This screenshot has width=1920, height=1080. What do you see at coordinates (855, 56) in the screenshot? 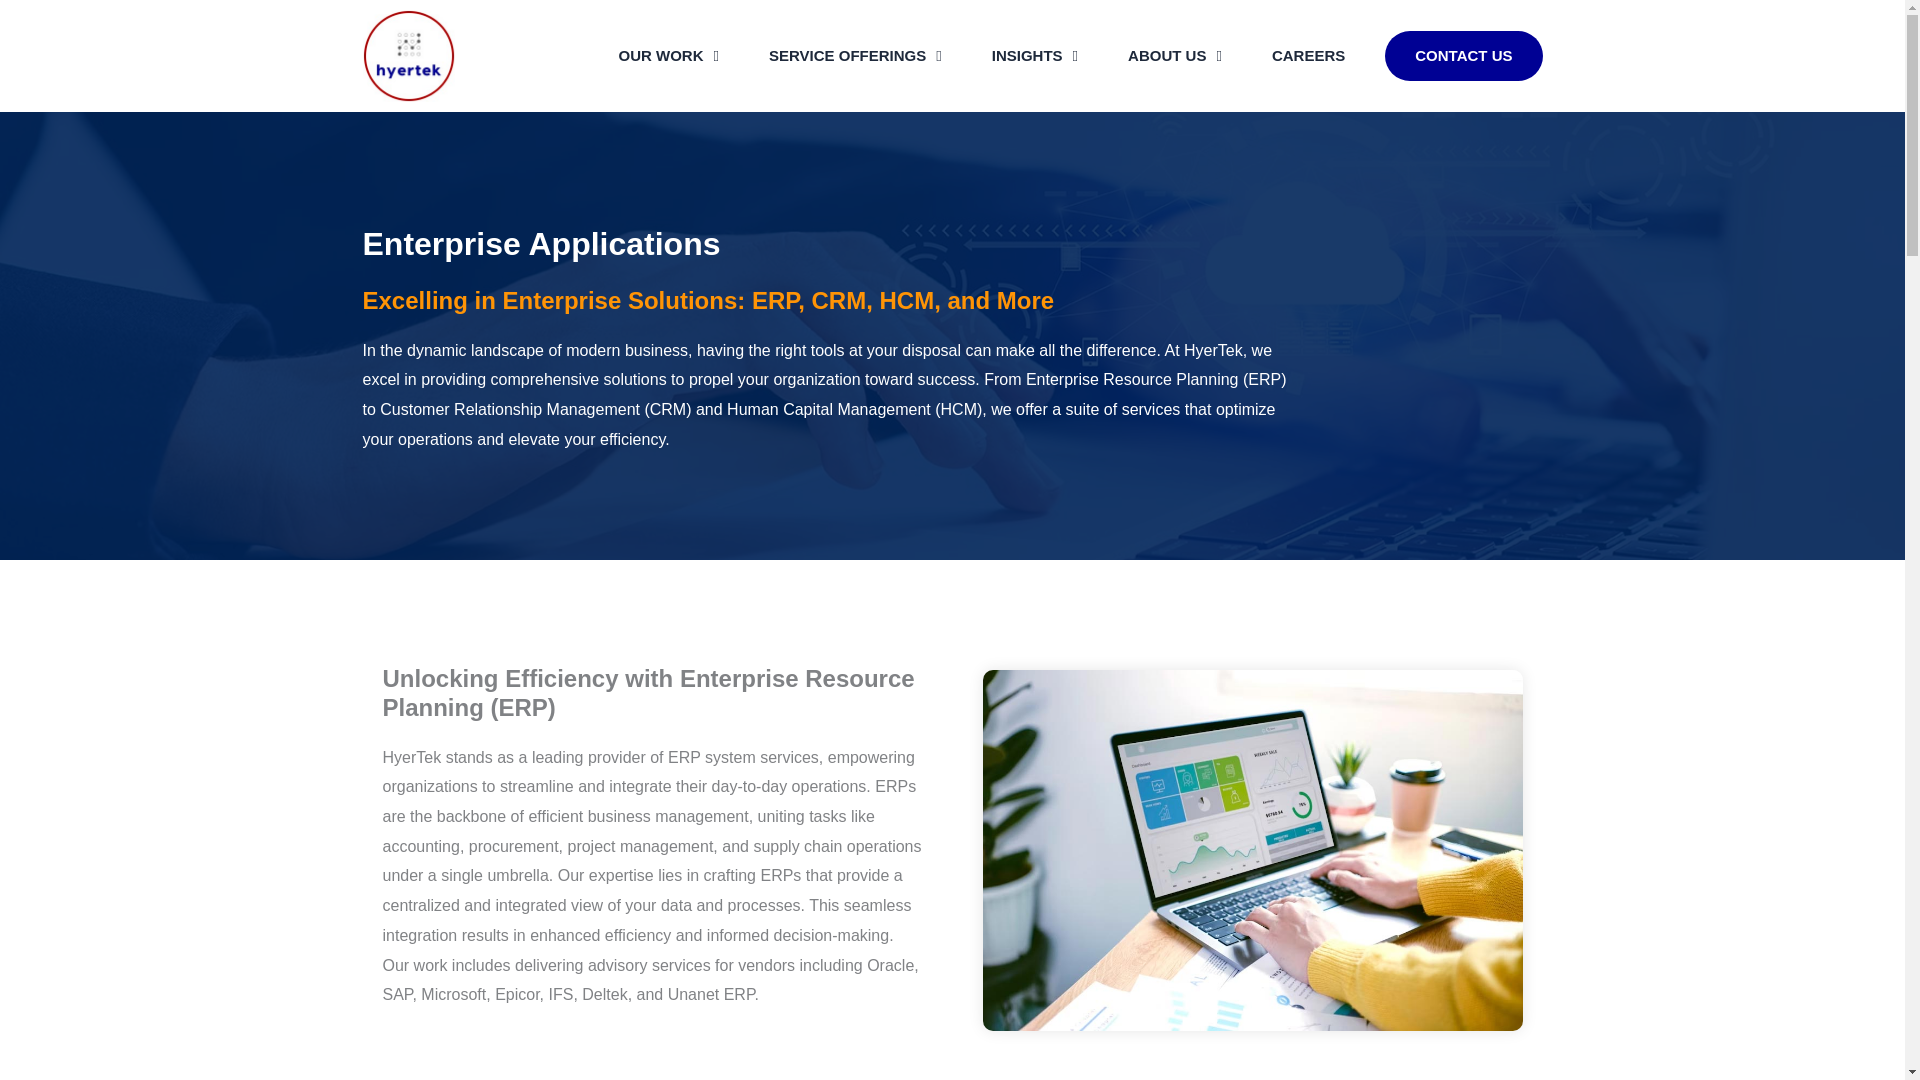
I see `SERVICE OFFERINGS` at bounding box center [855, 56].